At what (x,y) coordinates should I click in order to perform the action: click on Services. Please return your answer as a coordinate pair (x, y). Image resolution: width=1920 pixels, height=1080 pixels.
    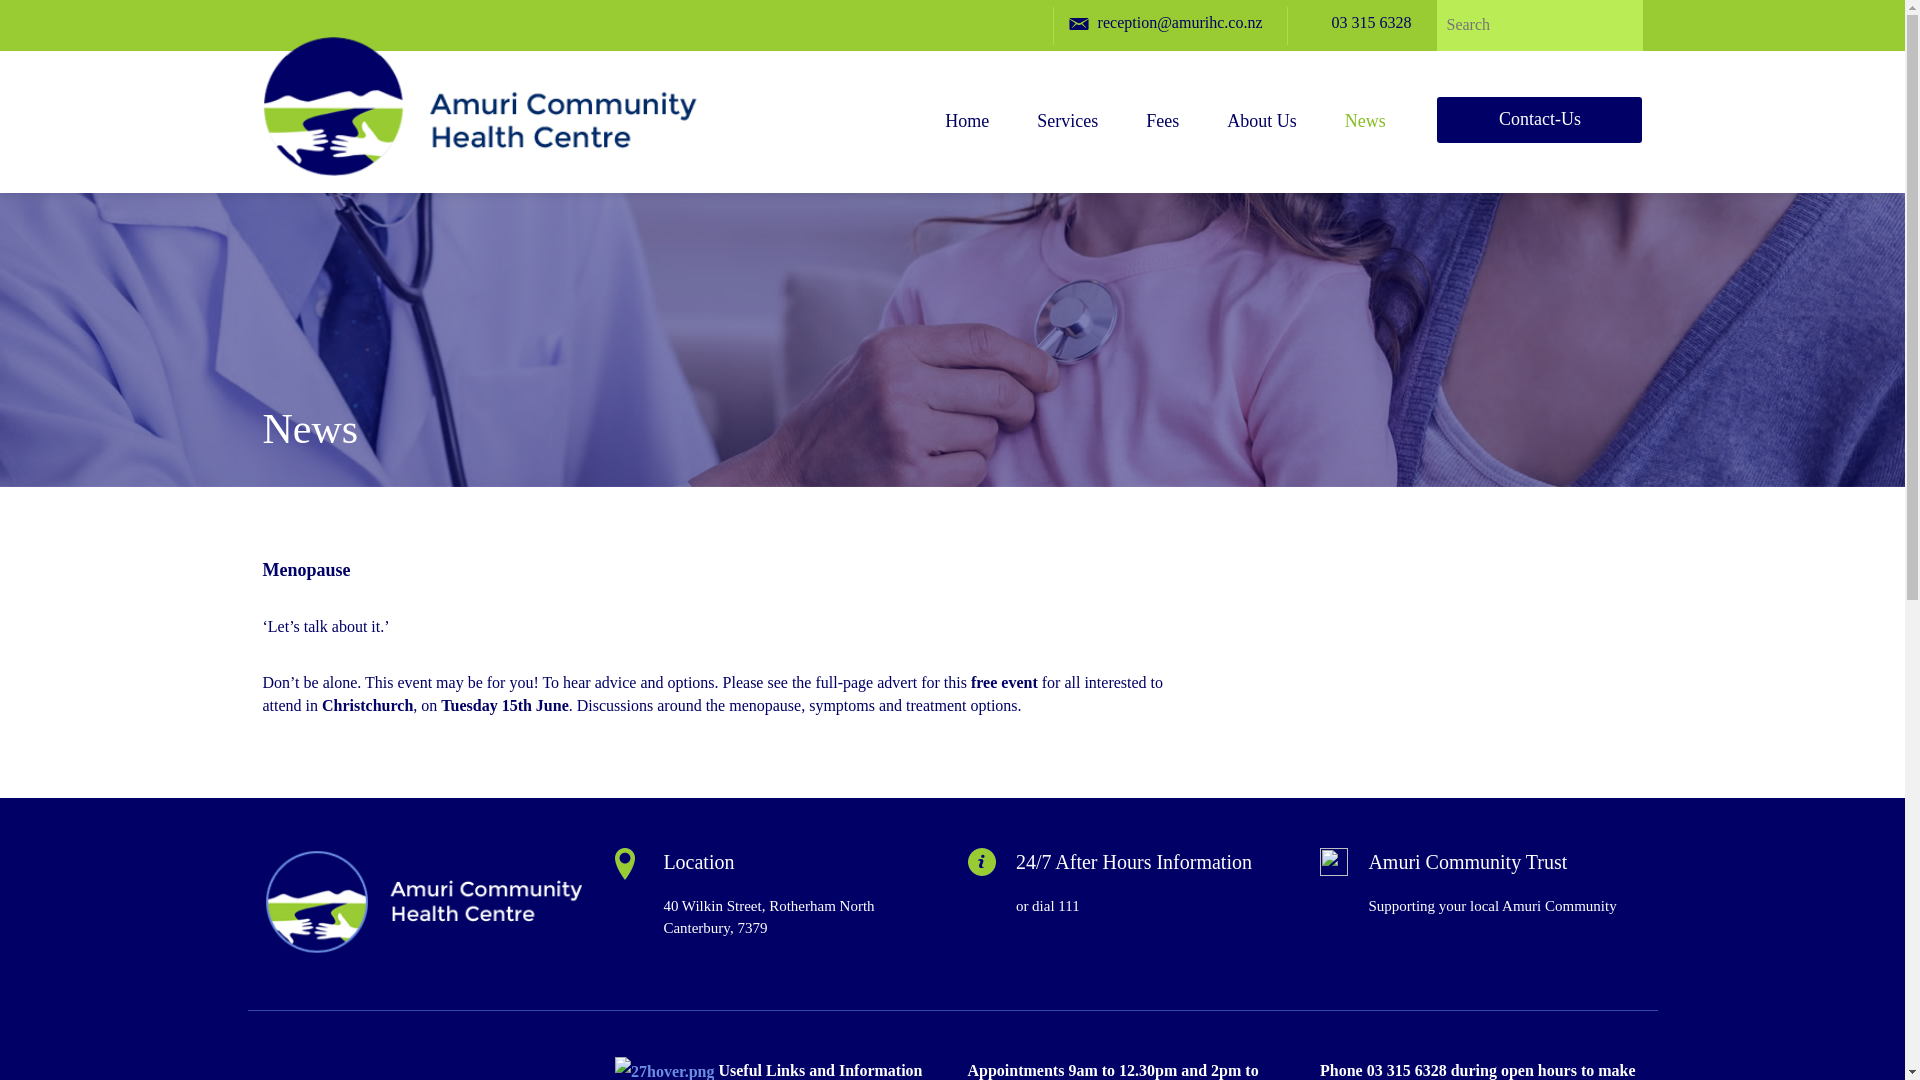
    Looking at the image, I should click on (1067, 145).